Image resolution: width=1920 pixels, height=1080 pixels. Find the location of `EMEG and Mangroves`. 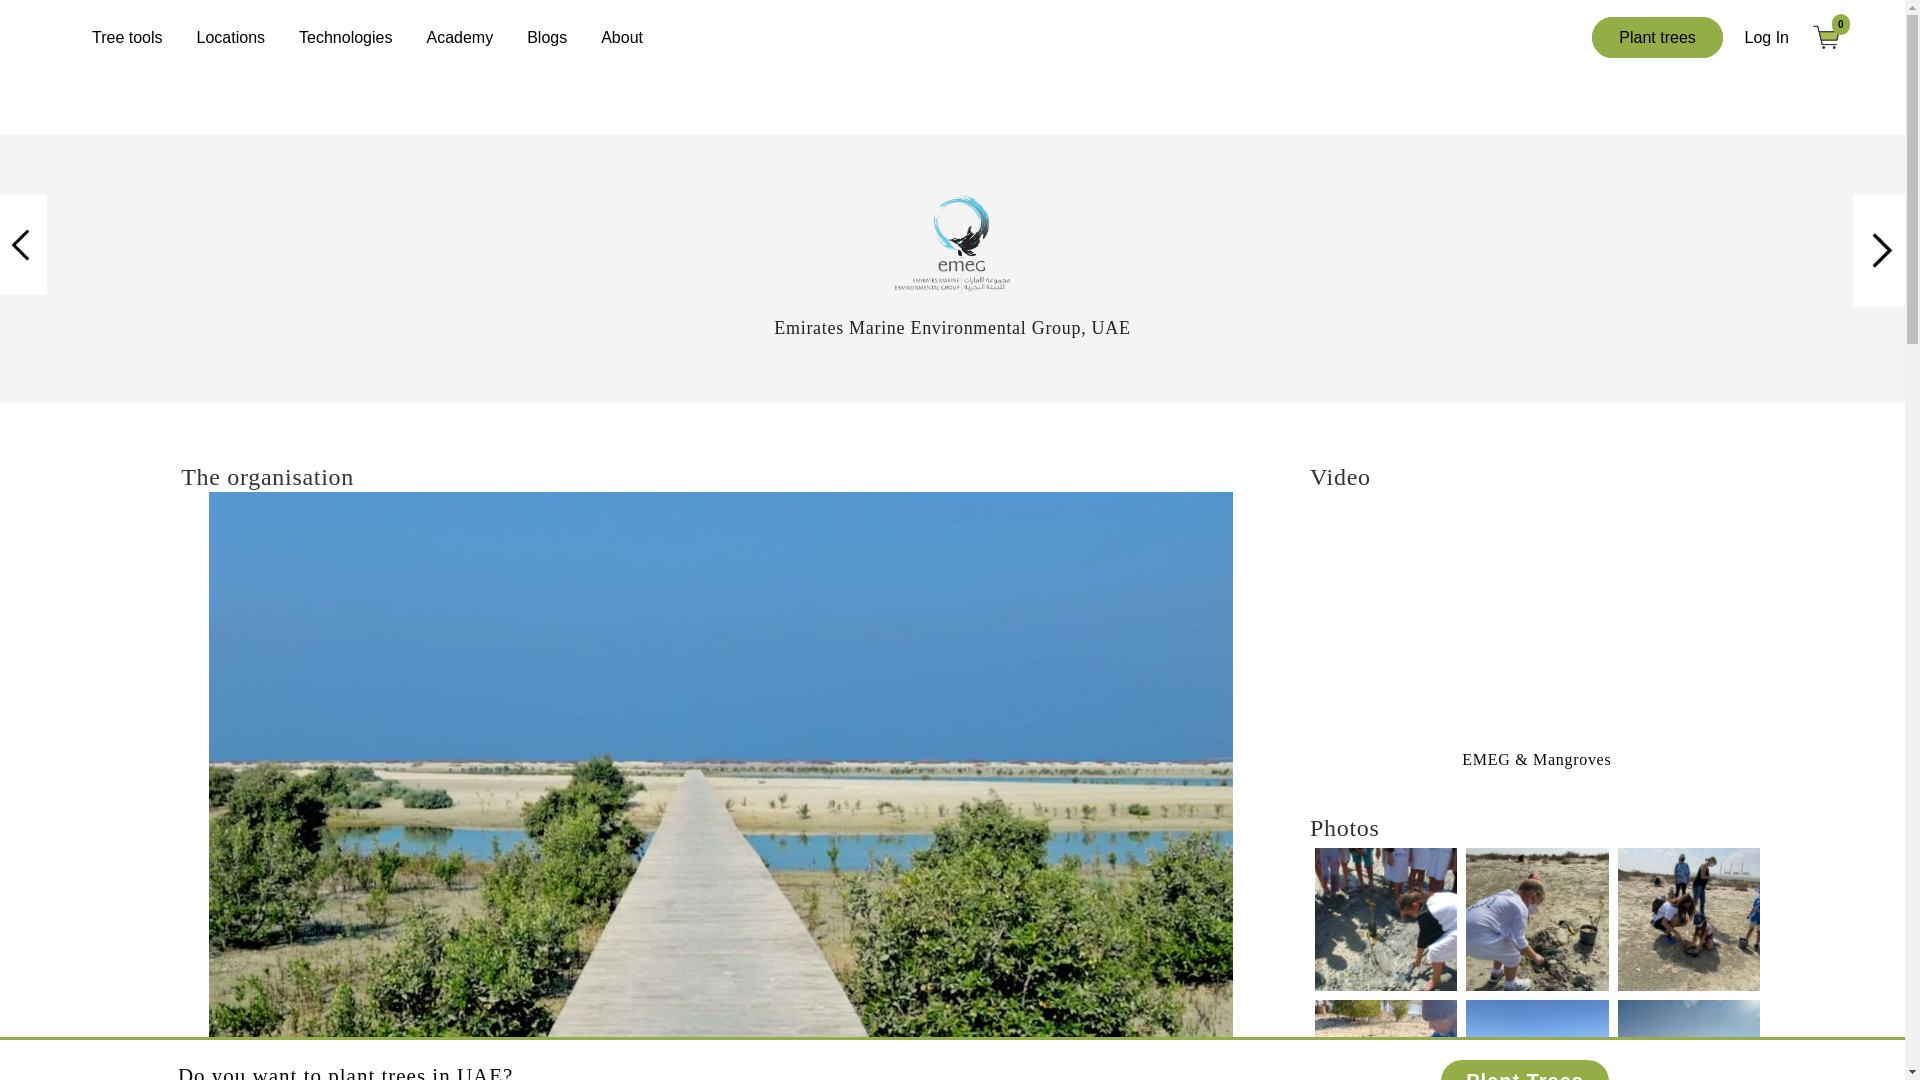

EMEG and Mangroves is located at coordinates (1536, 620).